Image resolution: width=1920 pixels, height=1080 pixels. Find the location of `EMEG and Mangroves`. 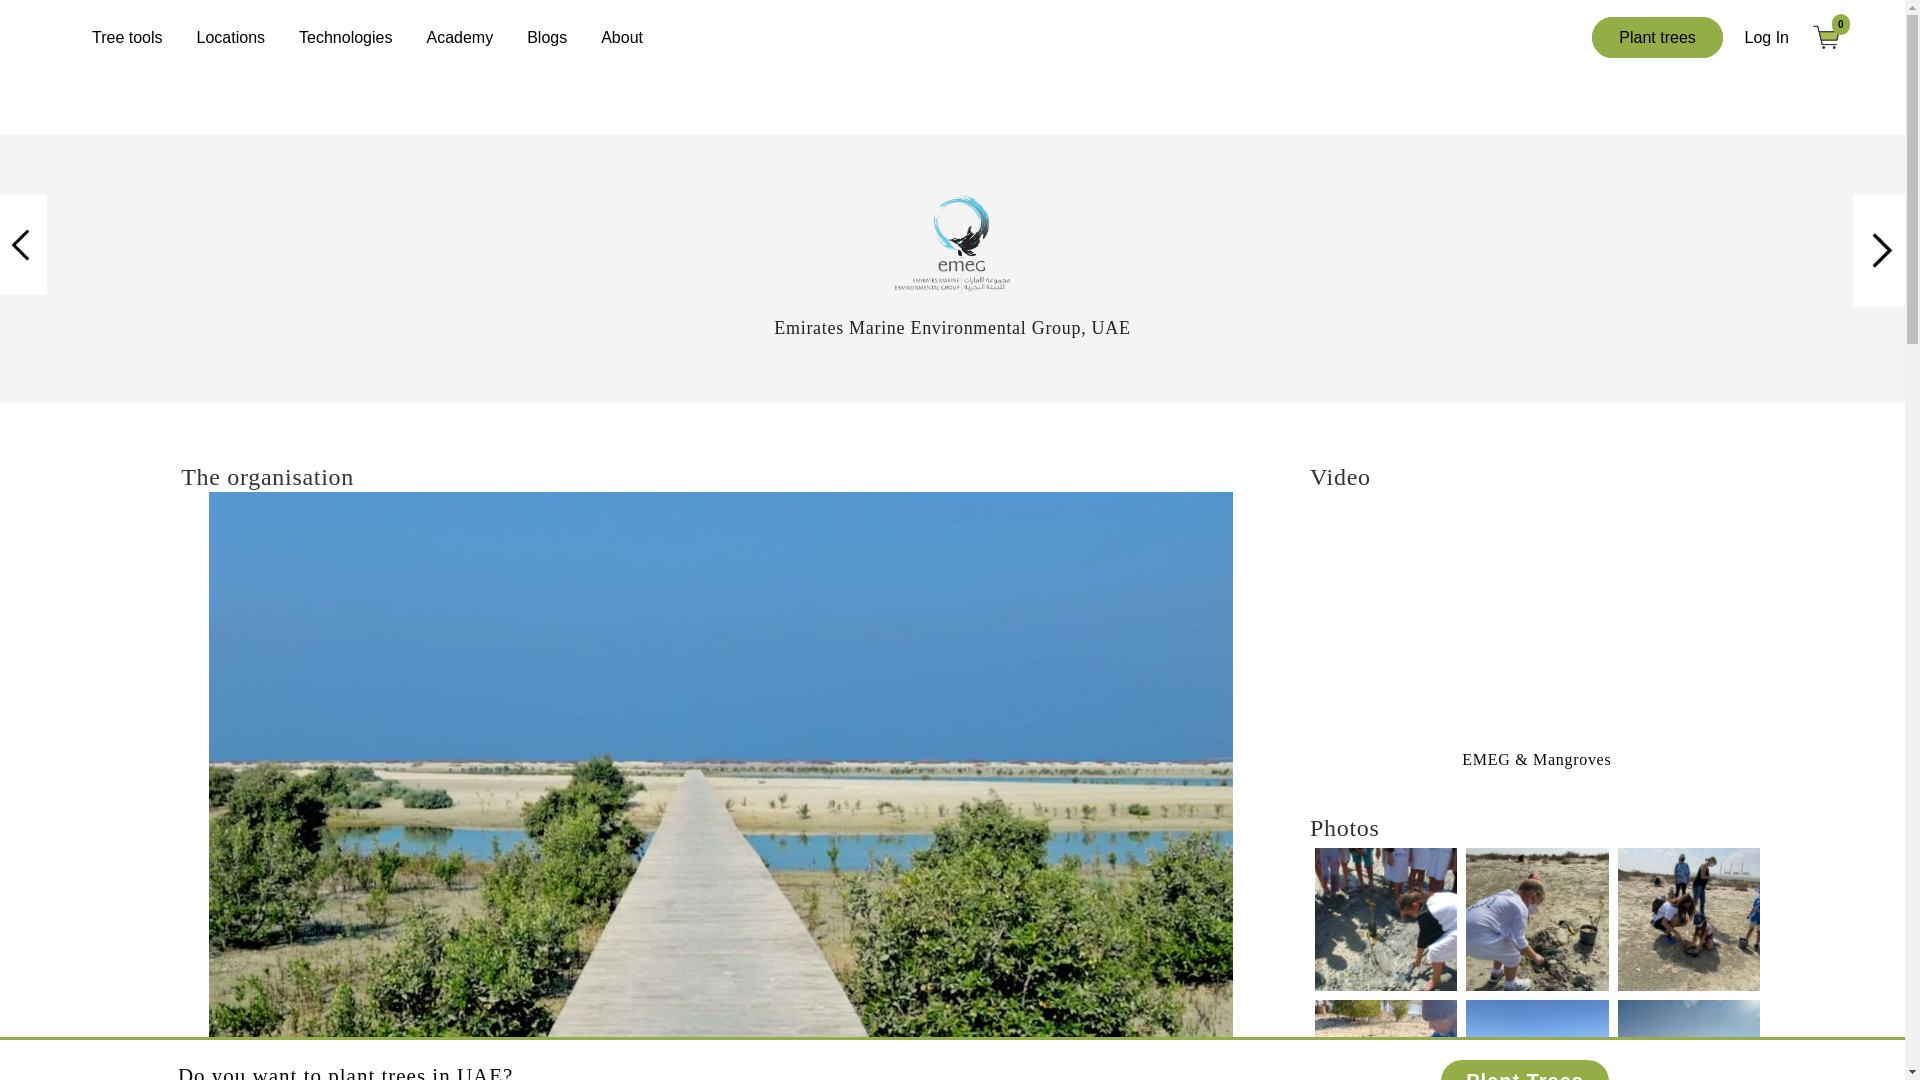

EMEG and Mangroves is located at coordinates (1536, 620).